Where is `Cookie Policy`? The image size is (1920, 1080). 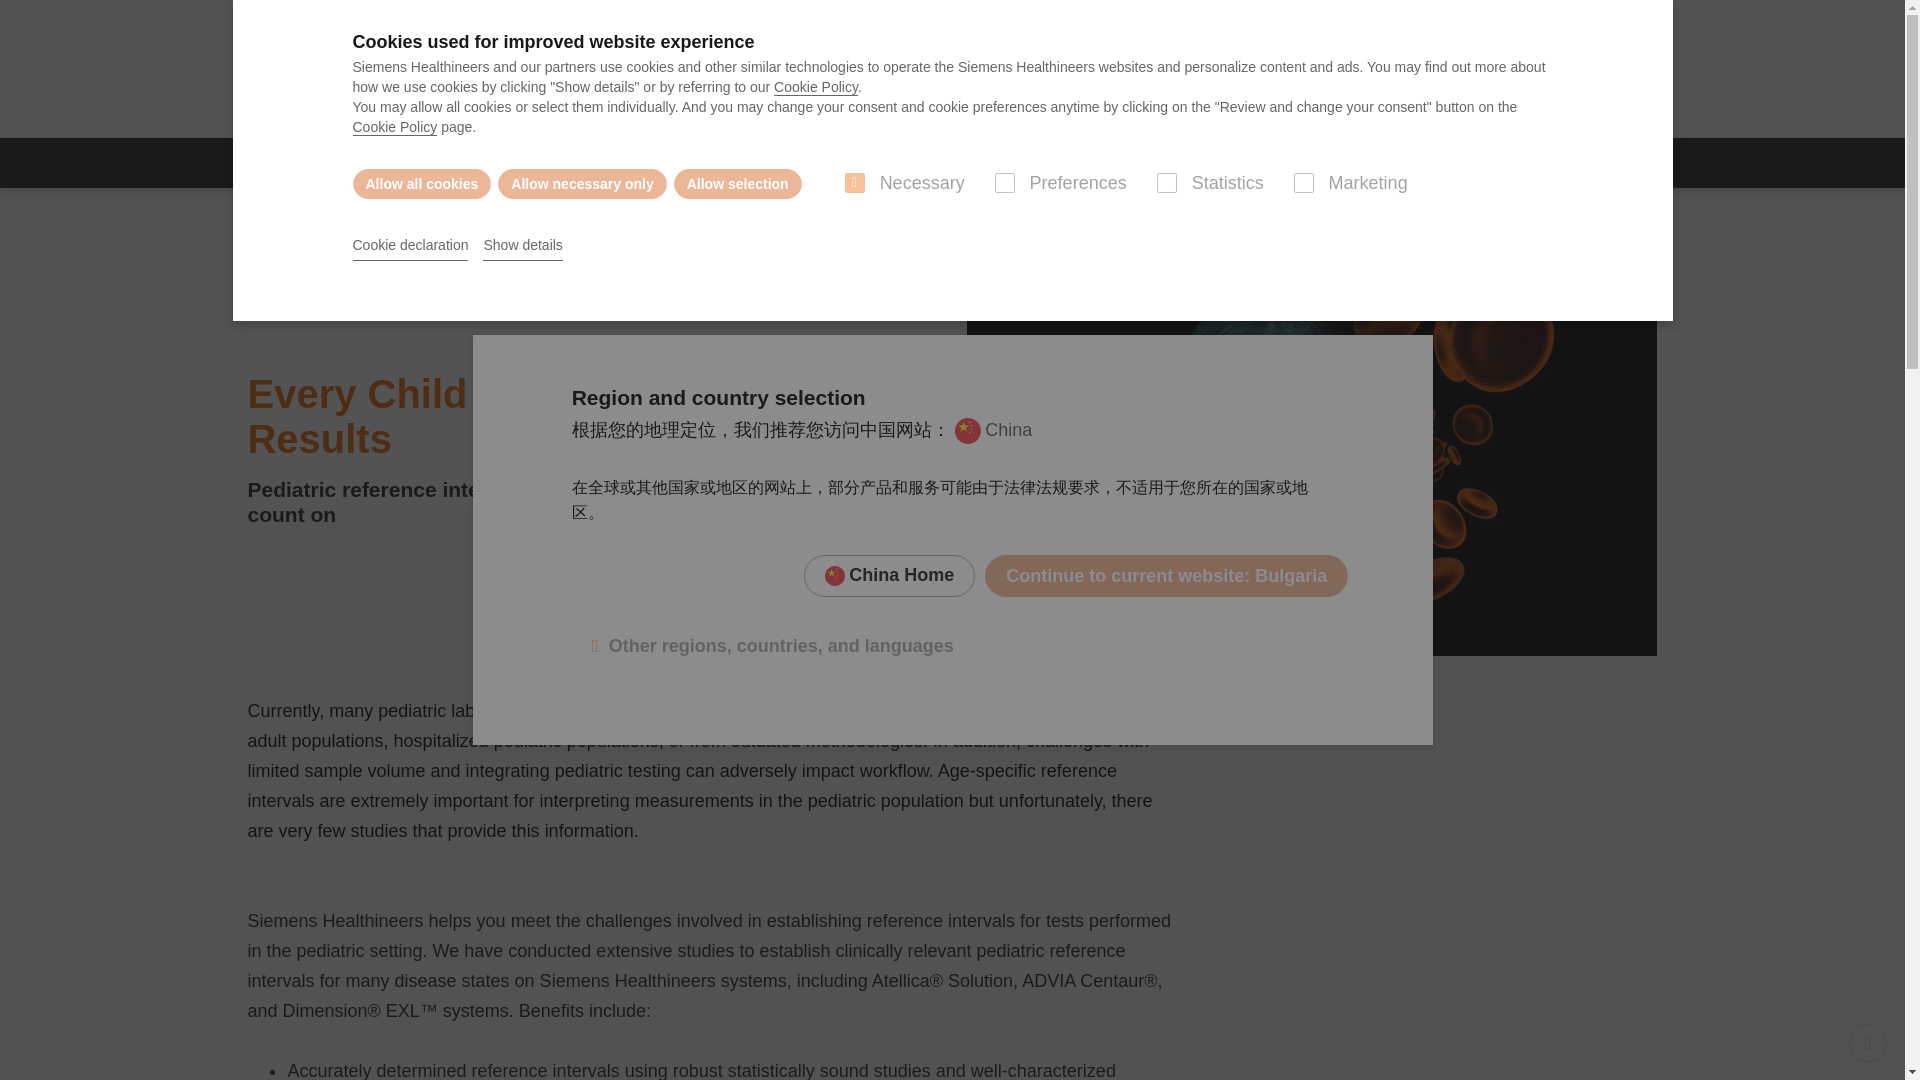 Cookie Policy is located at coordinates (394, 127).